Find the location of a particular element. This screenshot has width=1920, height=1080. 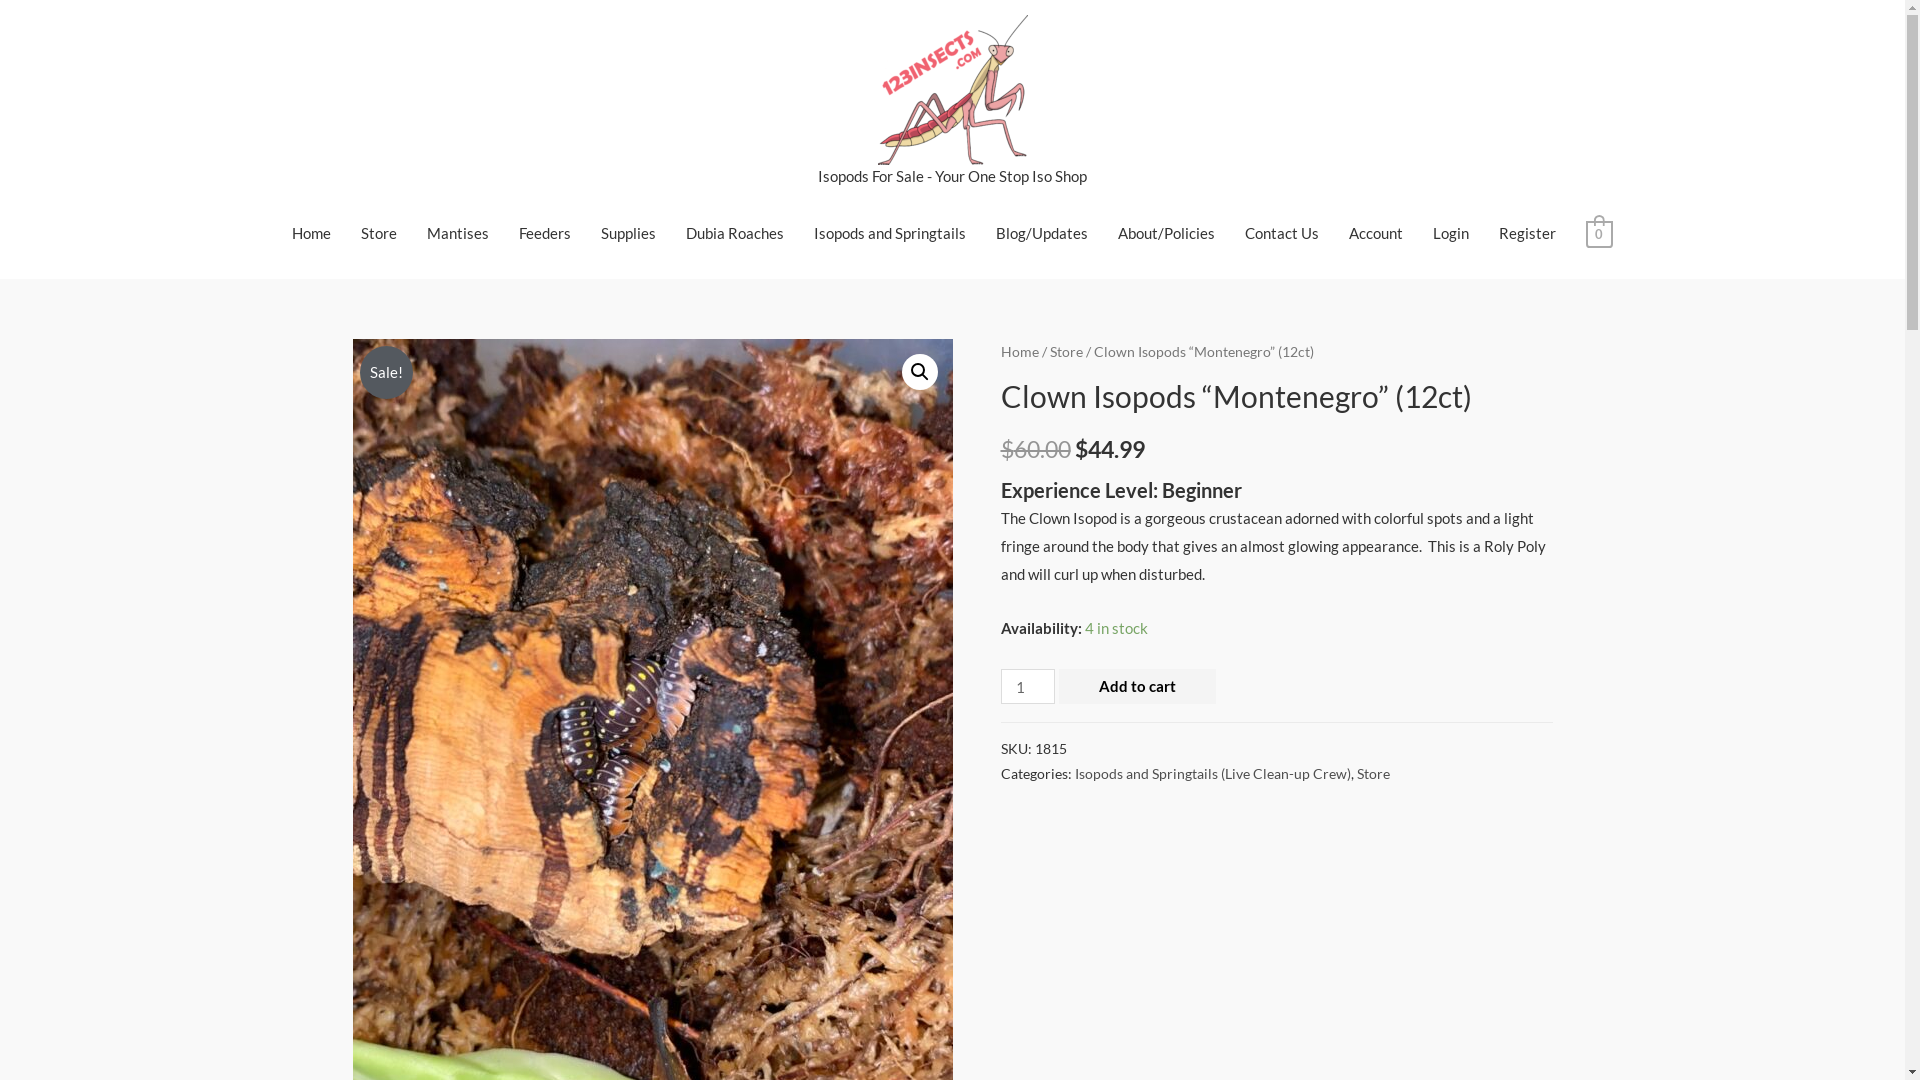

Register is located at coordinates (1528, 232).